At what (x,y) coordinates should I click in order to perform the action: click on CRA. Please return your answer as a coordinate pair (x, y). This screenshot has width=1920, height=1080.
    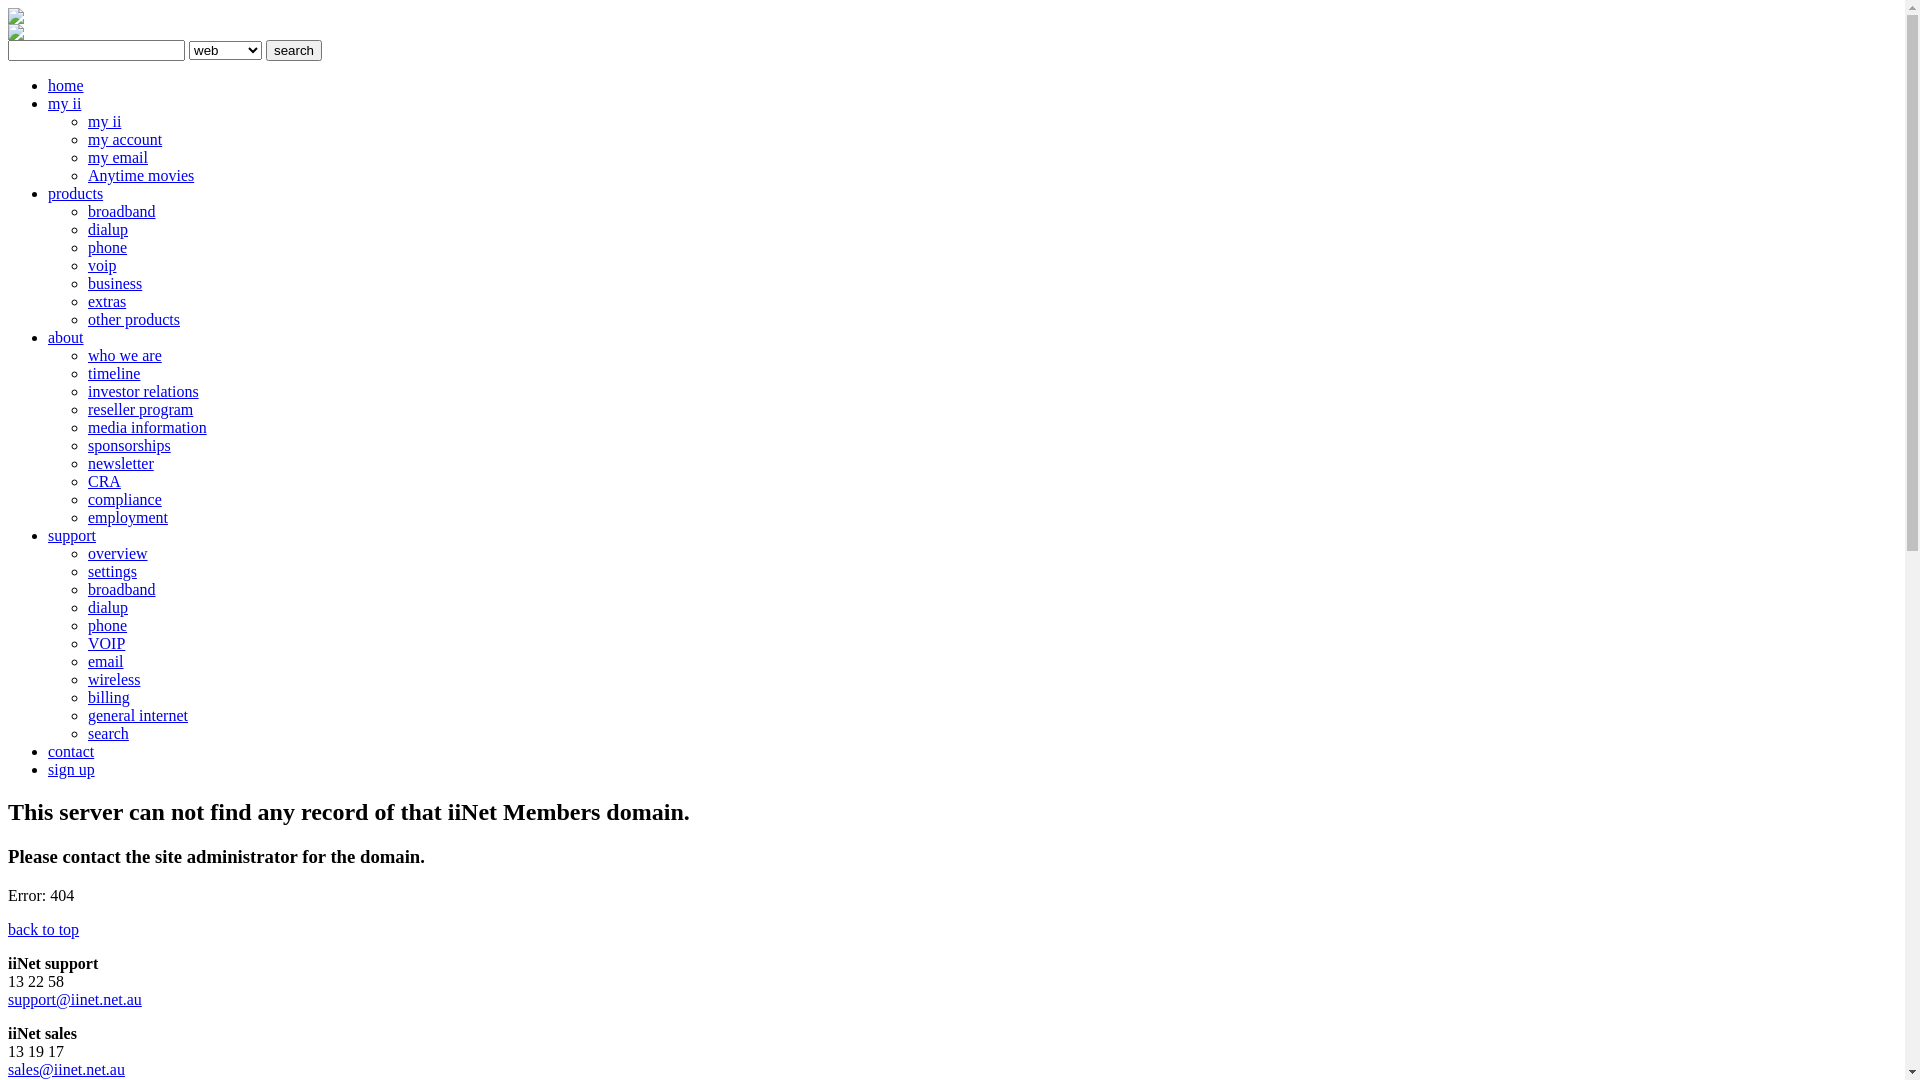
    Looking at the image, I should click on (104, 482).